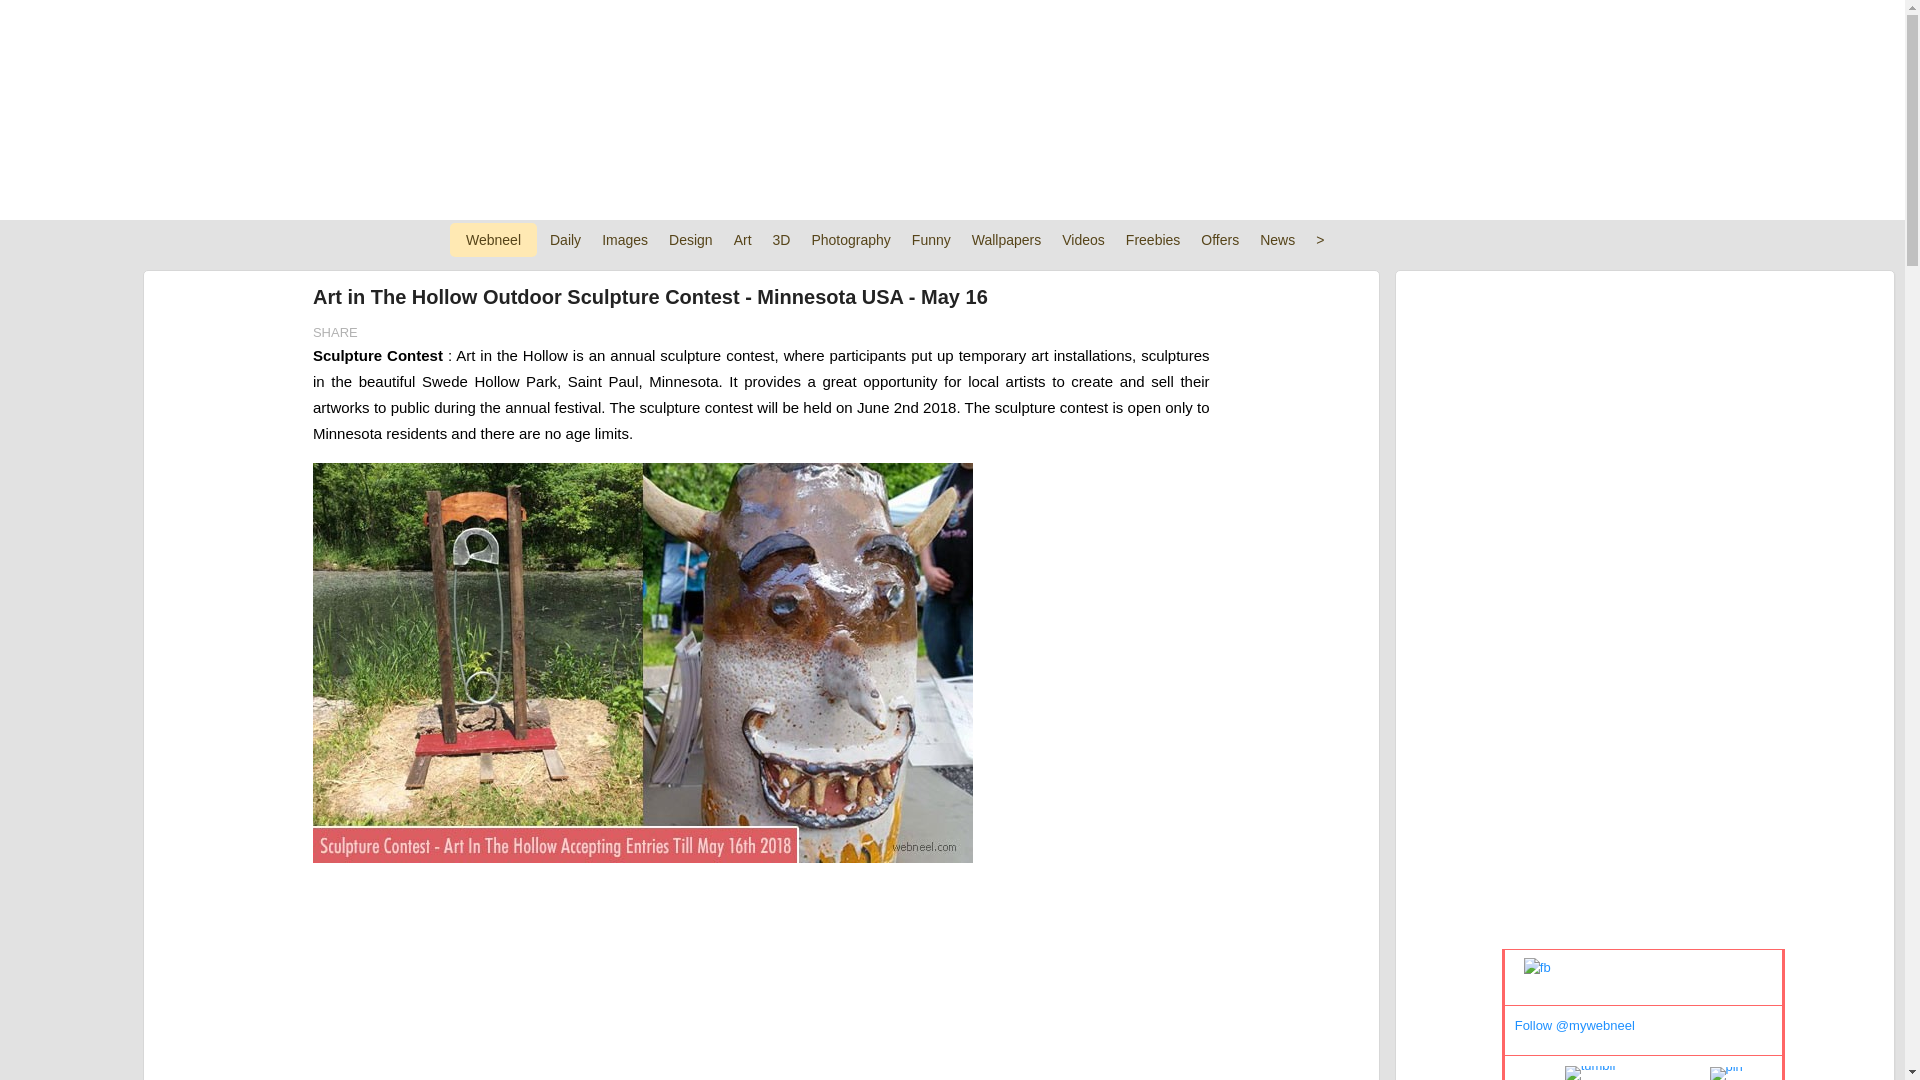 This screenshot has height=1080, width=1920. Describe the element at coordinates (1152, 240) in the screenshot. I see `Freebies` at that location.